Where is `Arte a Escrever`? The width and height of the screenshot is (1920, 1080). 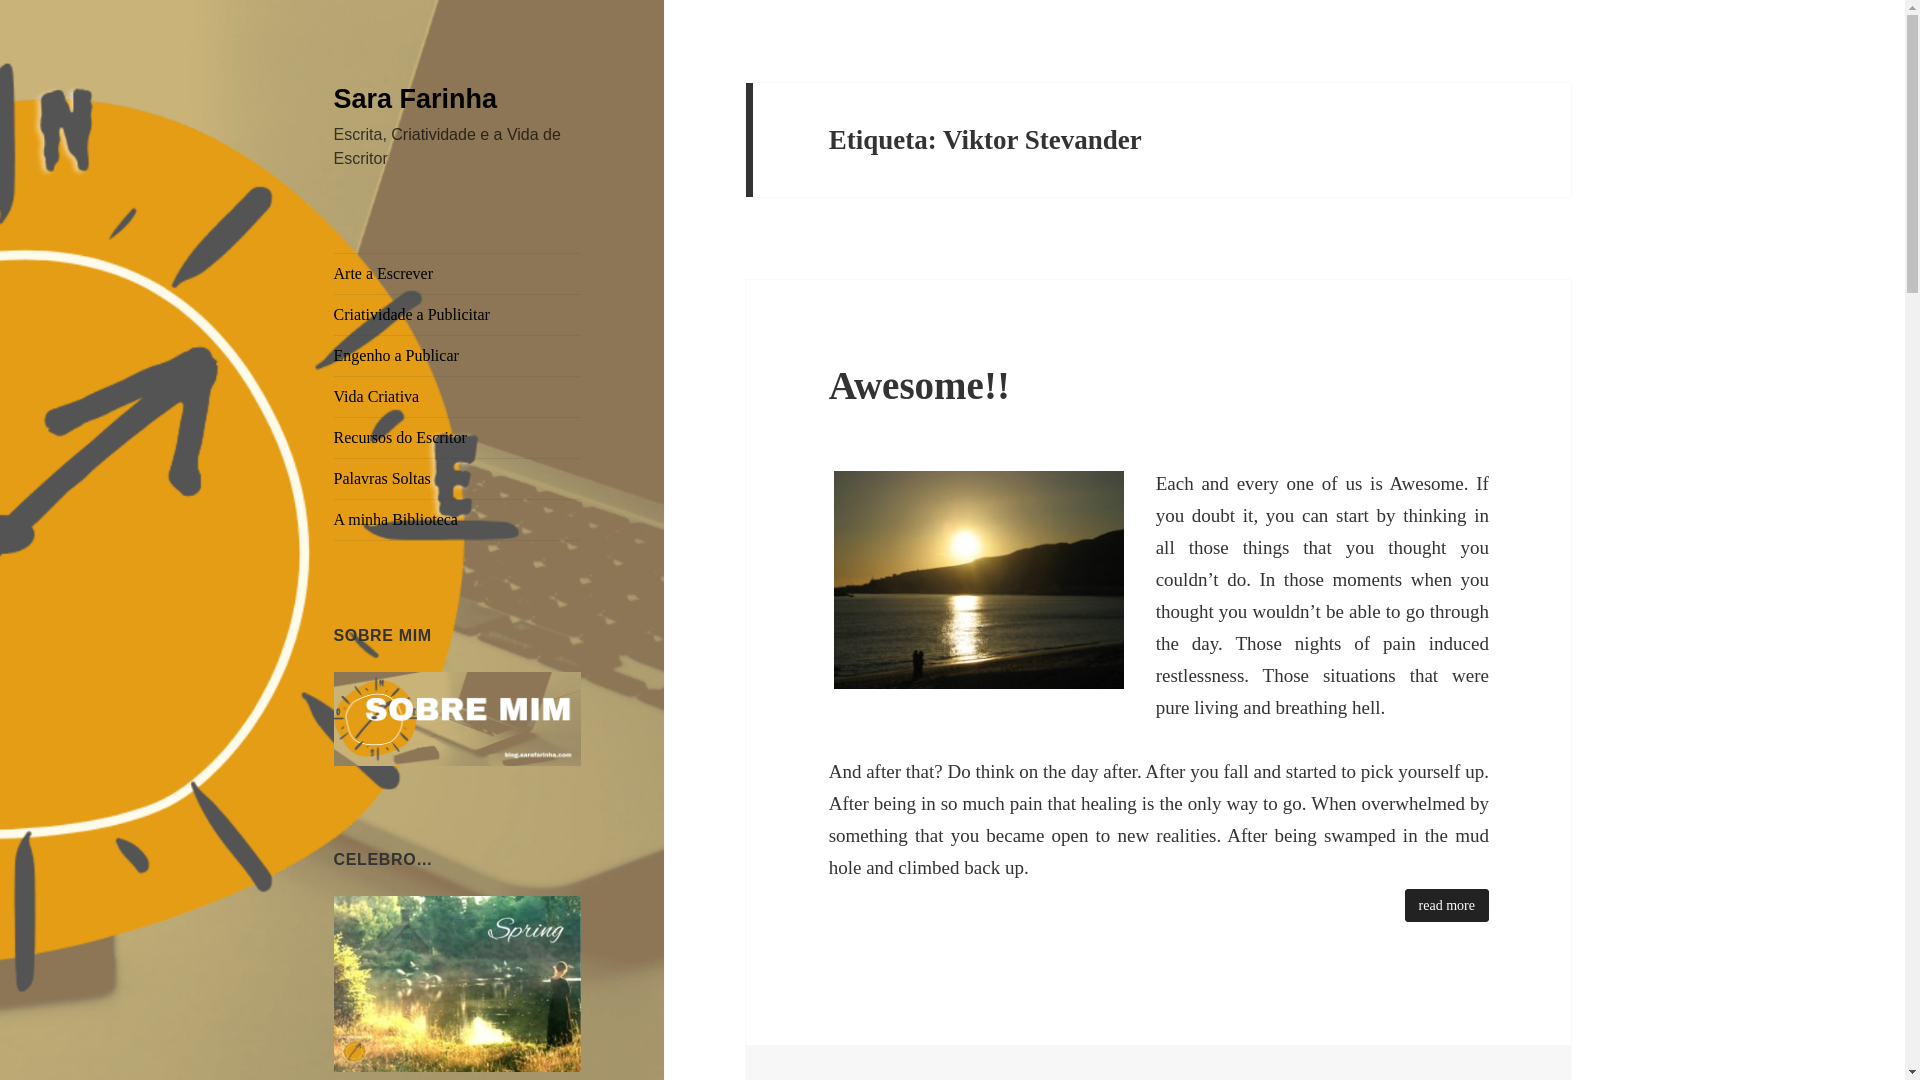
Arte a Escrever is located at coordinates (458, 273).